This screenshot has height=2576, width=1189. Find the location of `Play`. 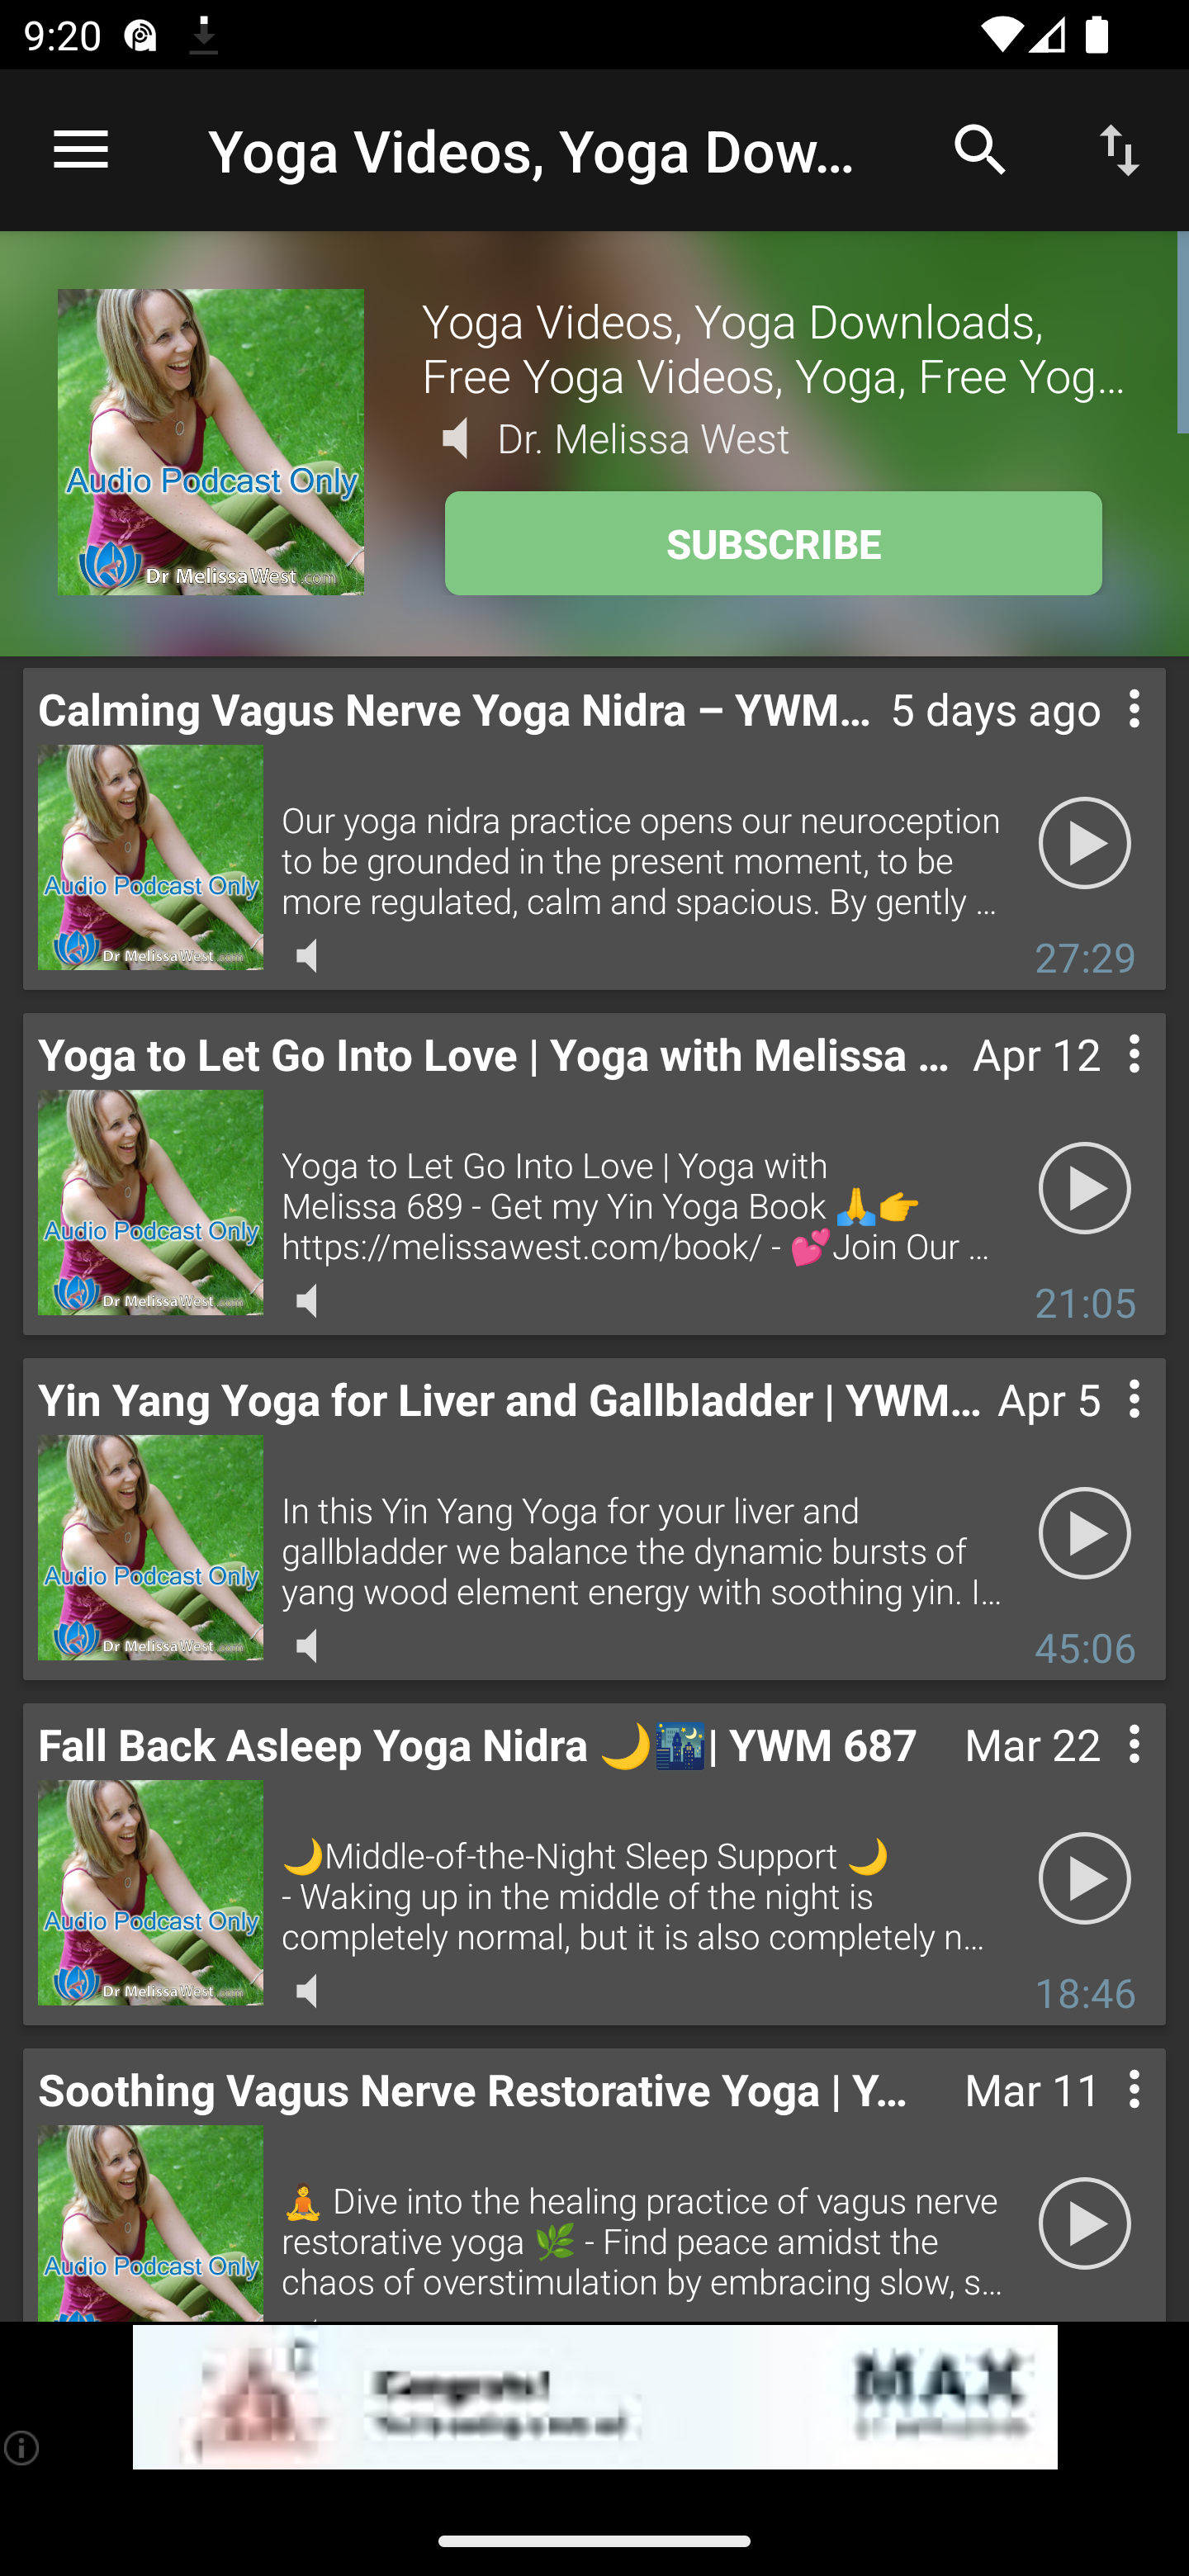

Play is located at coordinates (1085, 1189).